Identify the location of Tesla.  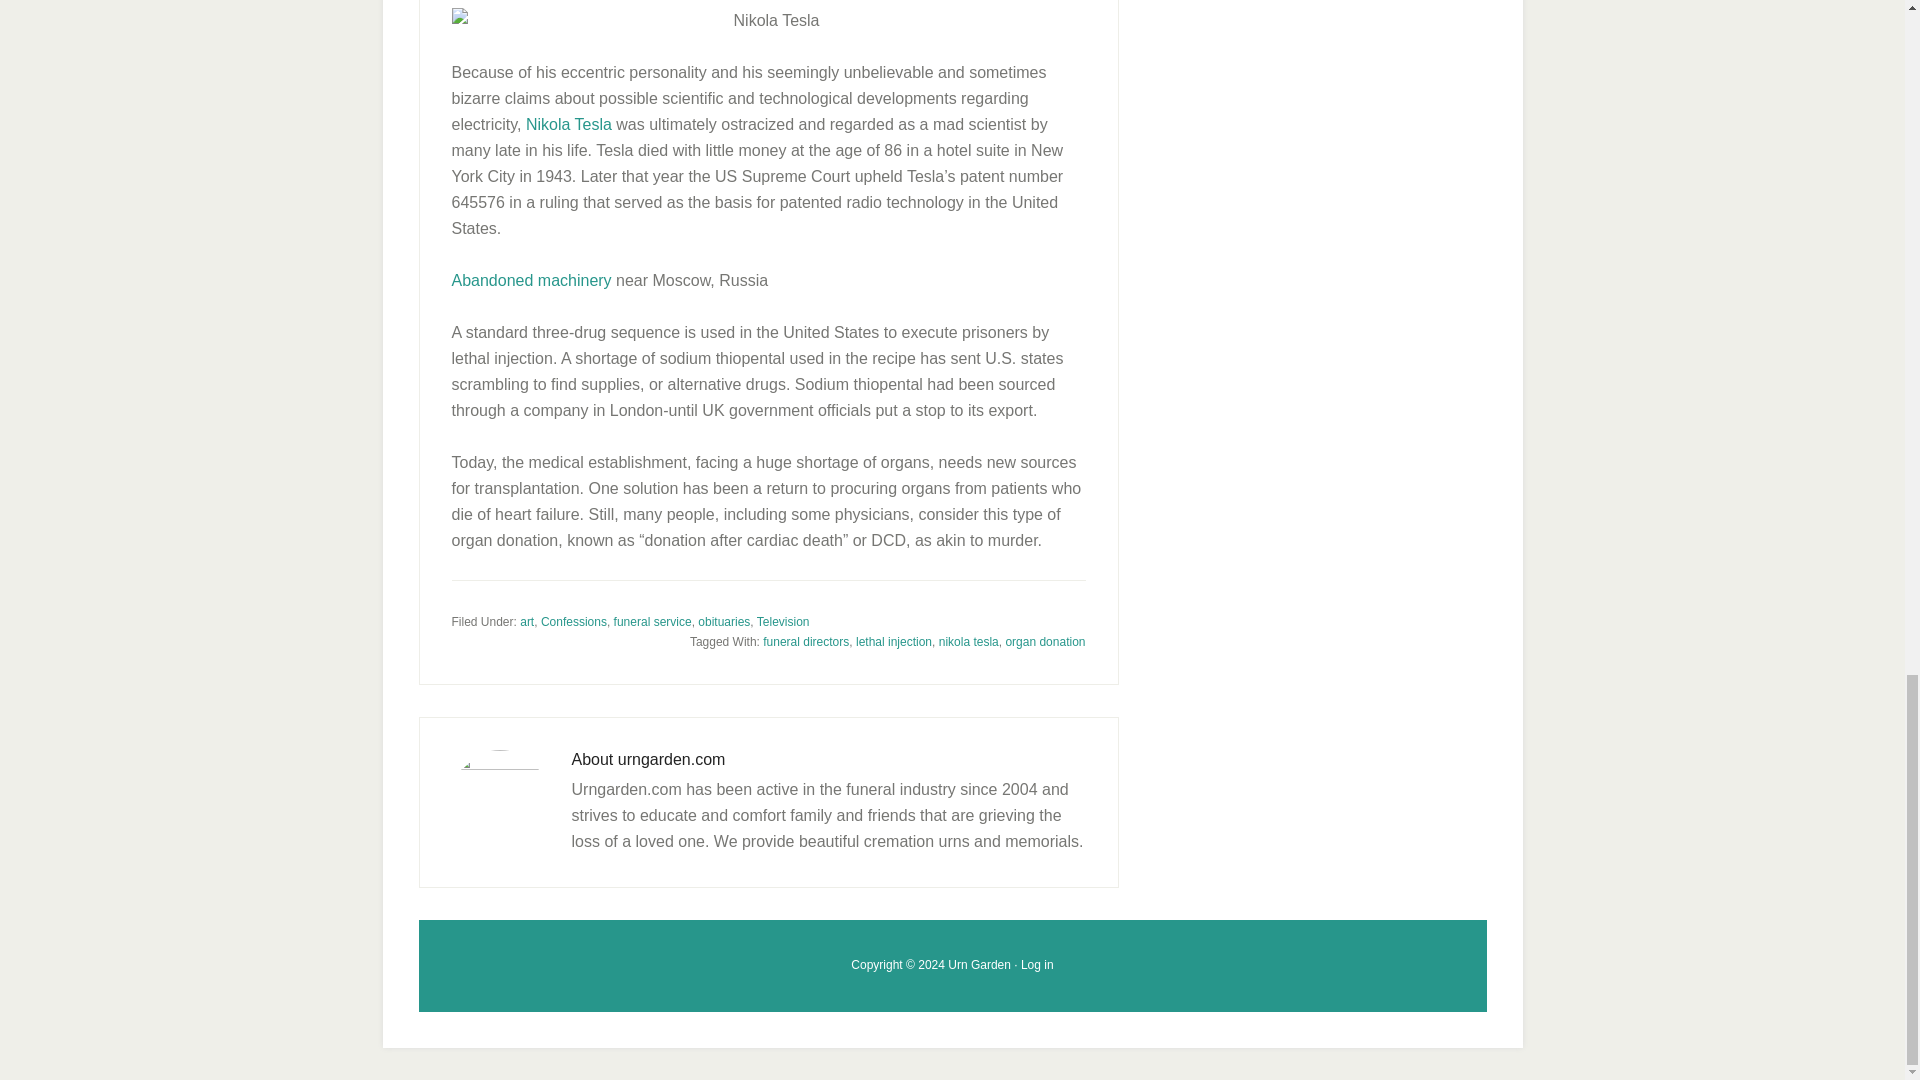
(768, 20).